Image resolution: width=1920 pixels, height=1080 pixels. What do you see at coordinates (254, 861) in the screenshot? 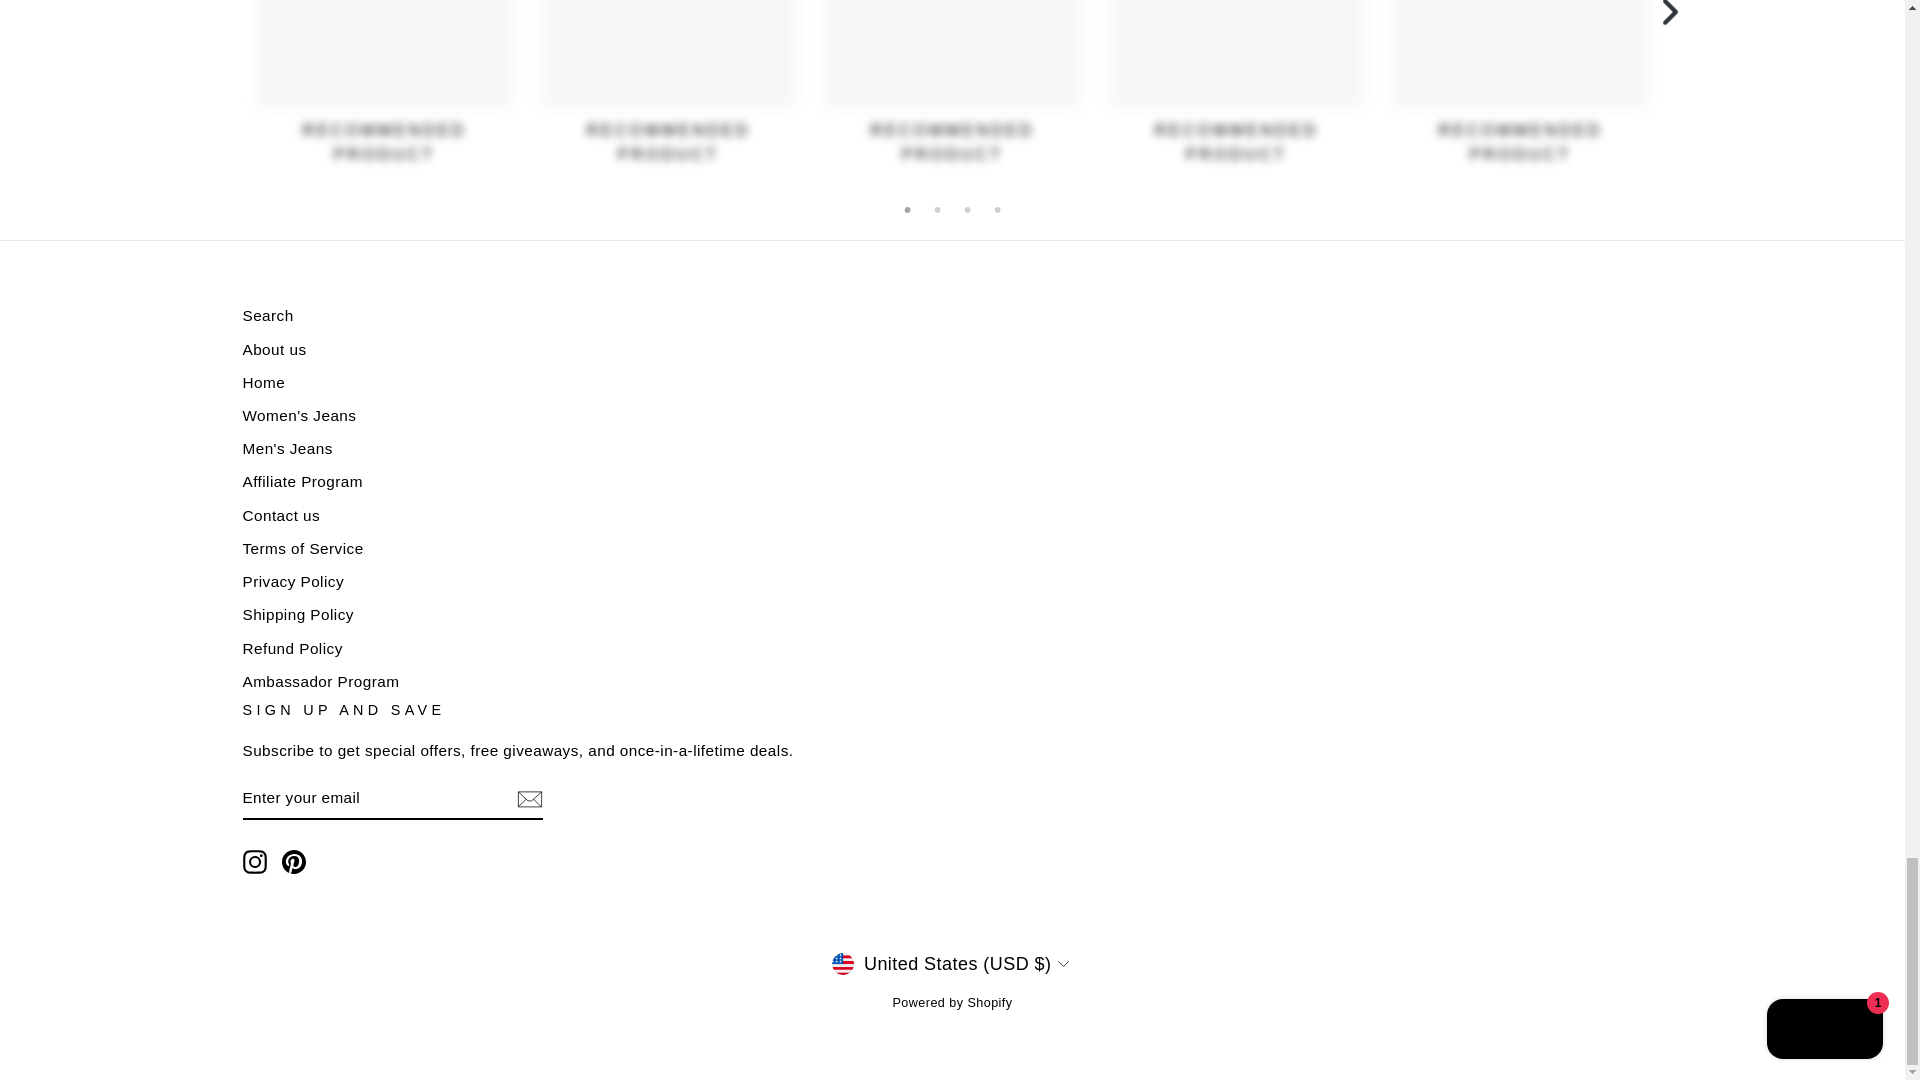
I see `Jeans.com on Instagram` at bounding box center [254, 861].